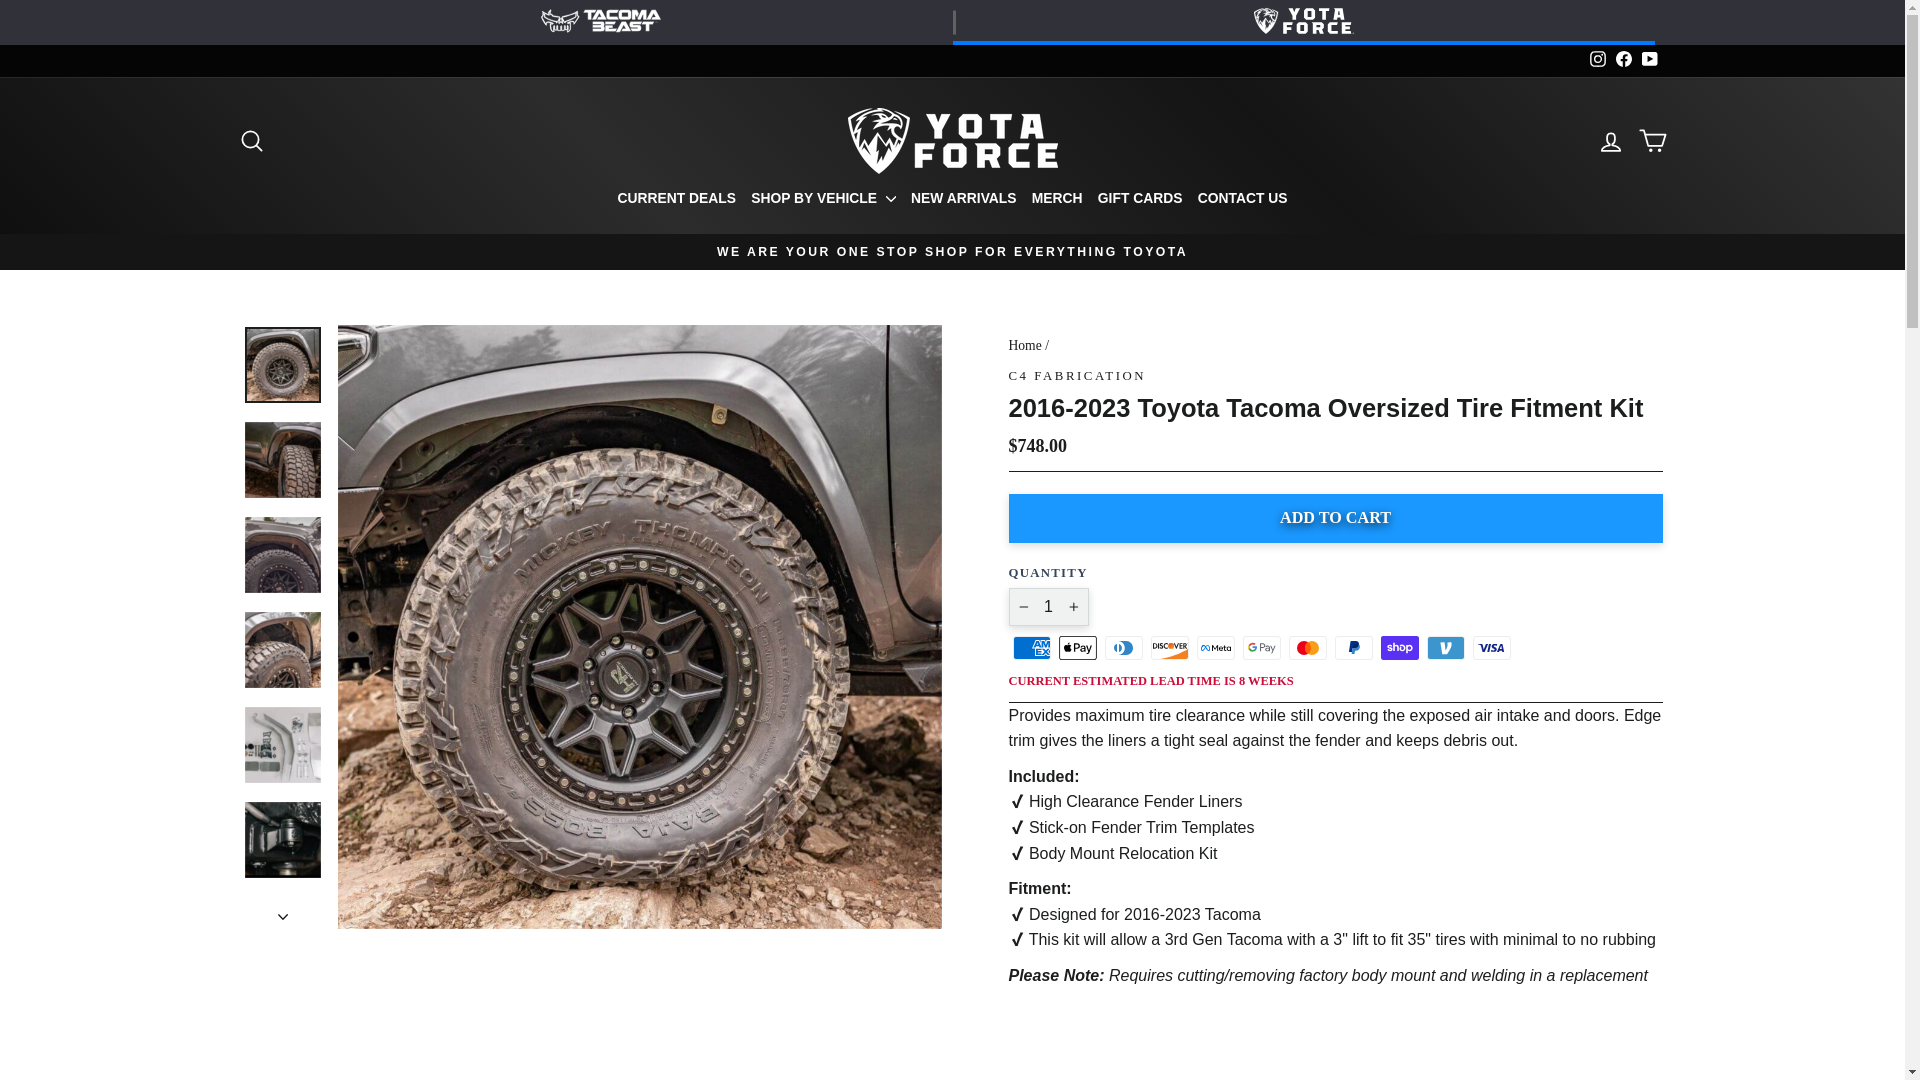 The width and height of the screenshot is (1920, 1080). What do you see at coordinates (1597, 58) in the screenshot?
I see `instagram` at bounding box center [1597, 58].